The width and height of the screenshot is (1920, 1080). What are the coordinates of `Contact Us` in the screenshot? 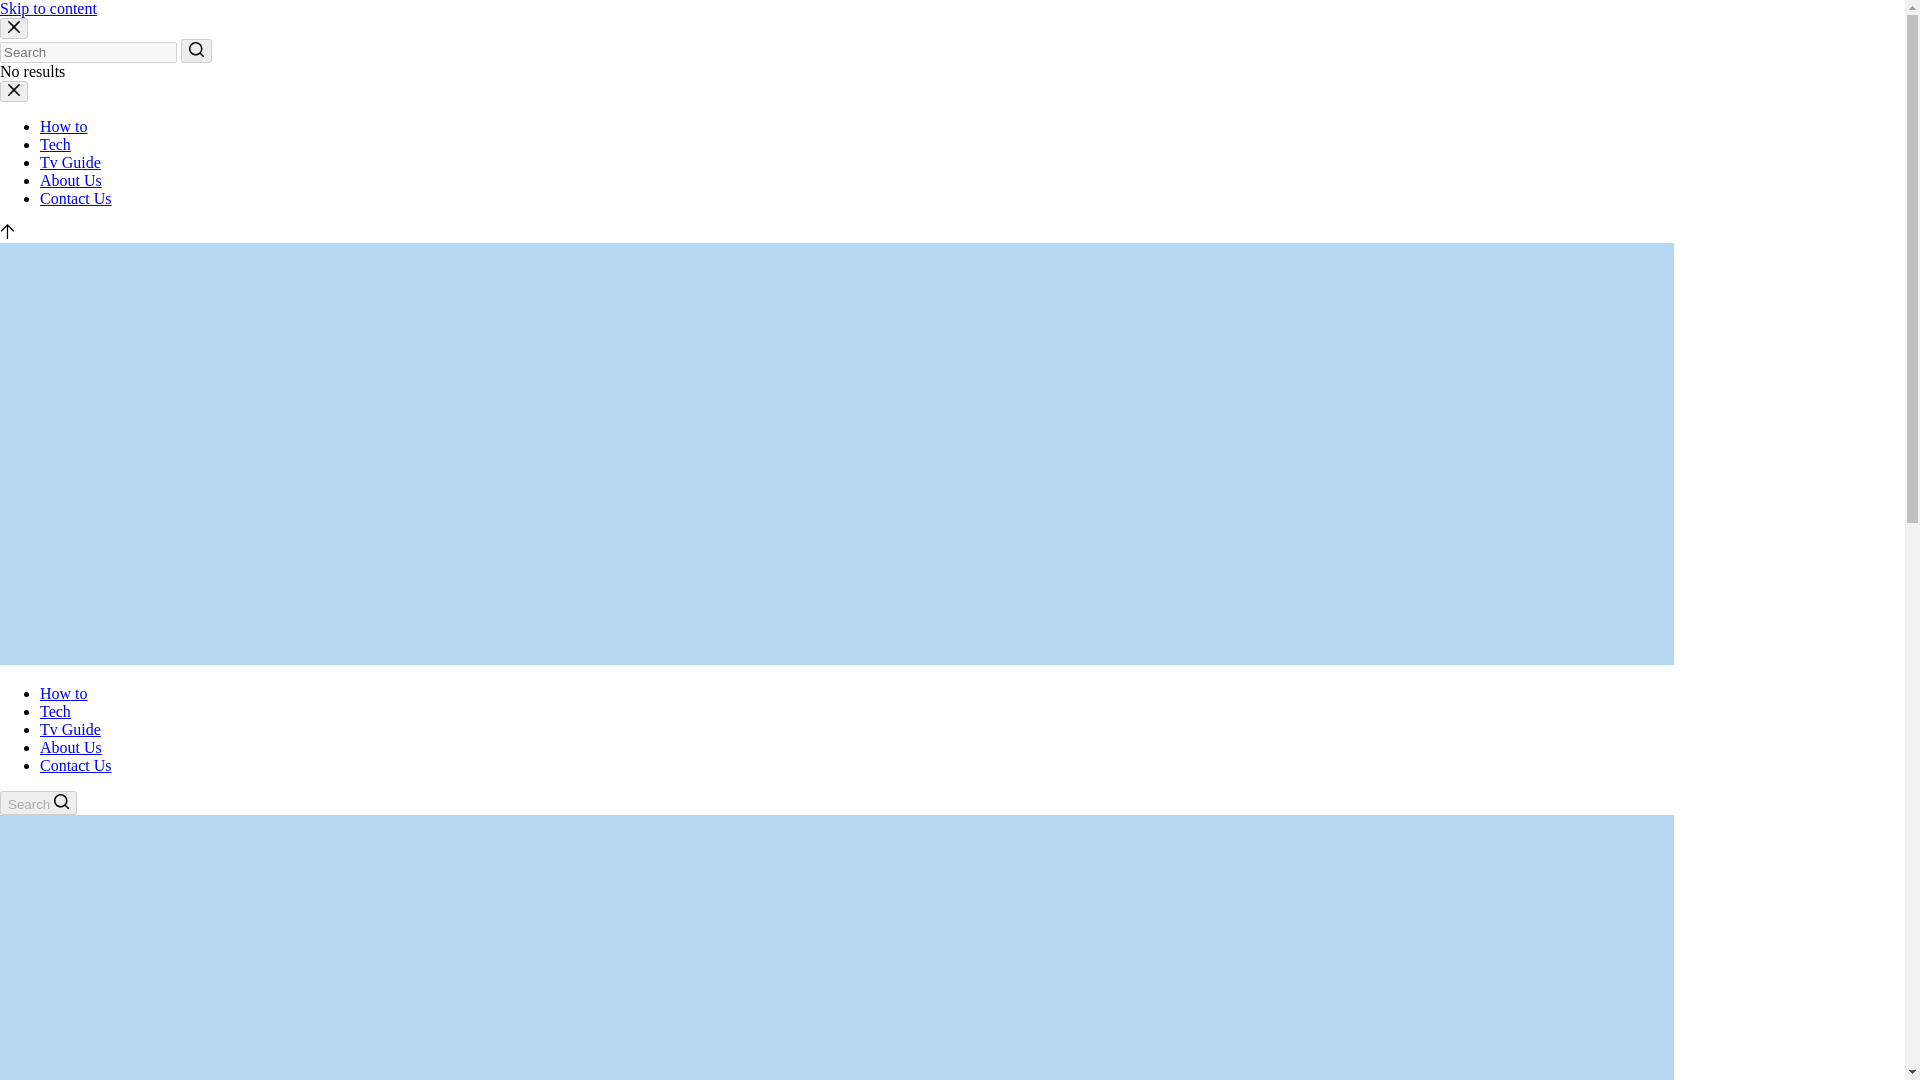 It's located at (76, 766).